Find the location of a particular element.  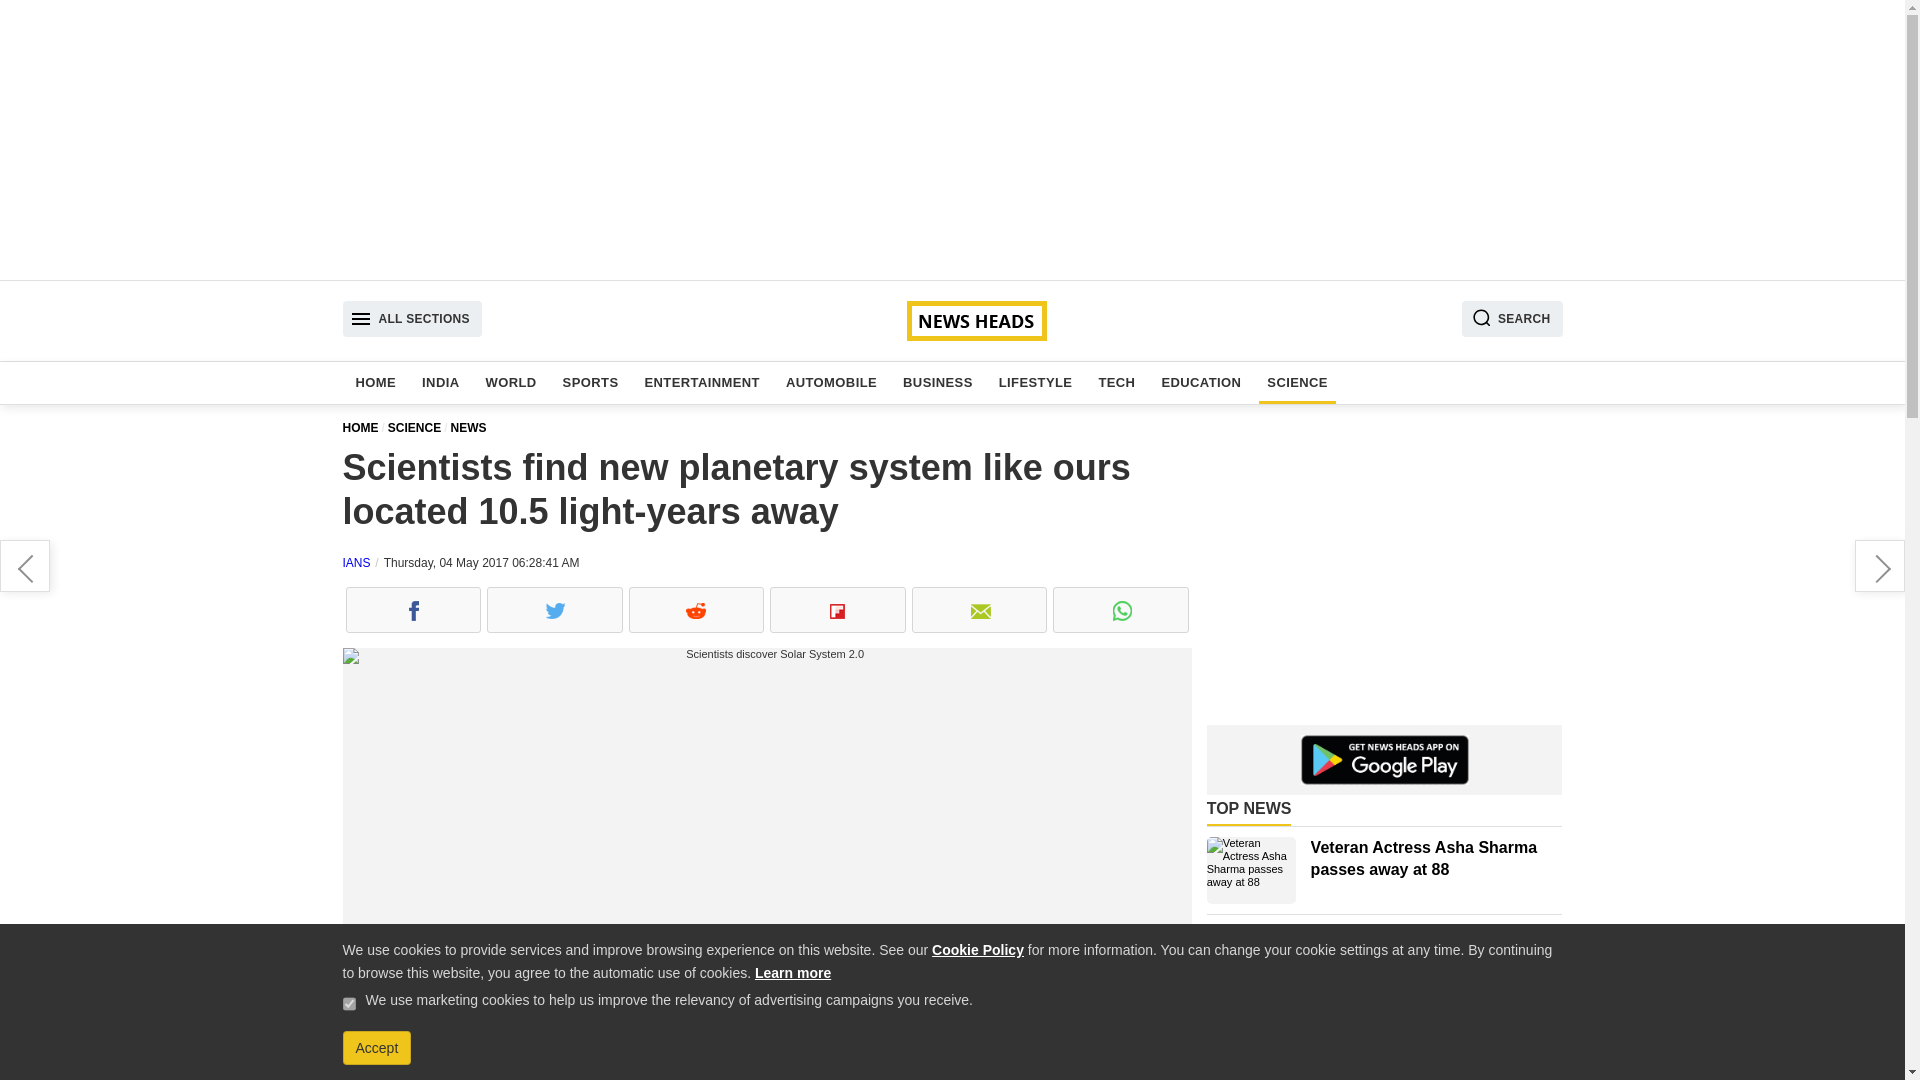

HOME is located at coordinates (376, 382).